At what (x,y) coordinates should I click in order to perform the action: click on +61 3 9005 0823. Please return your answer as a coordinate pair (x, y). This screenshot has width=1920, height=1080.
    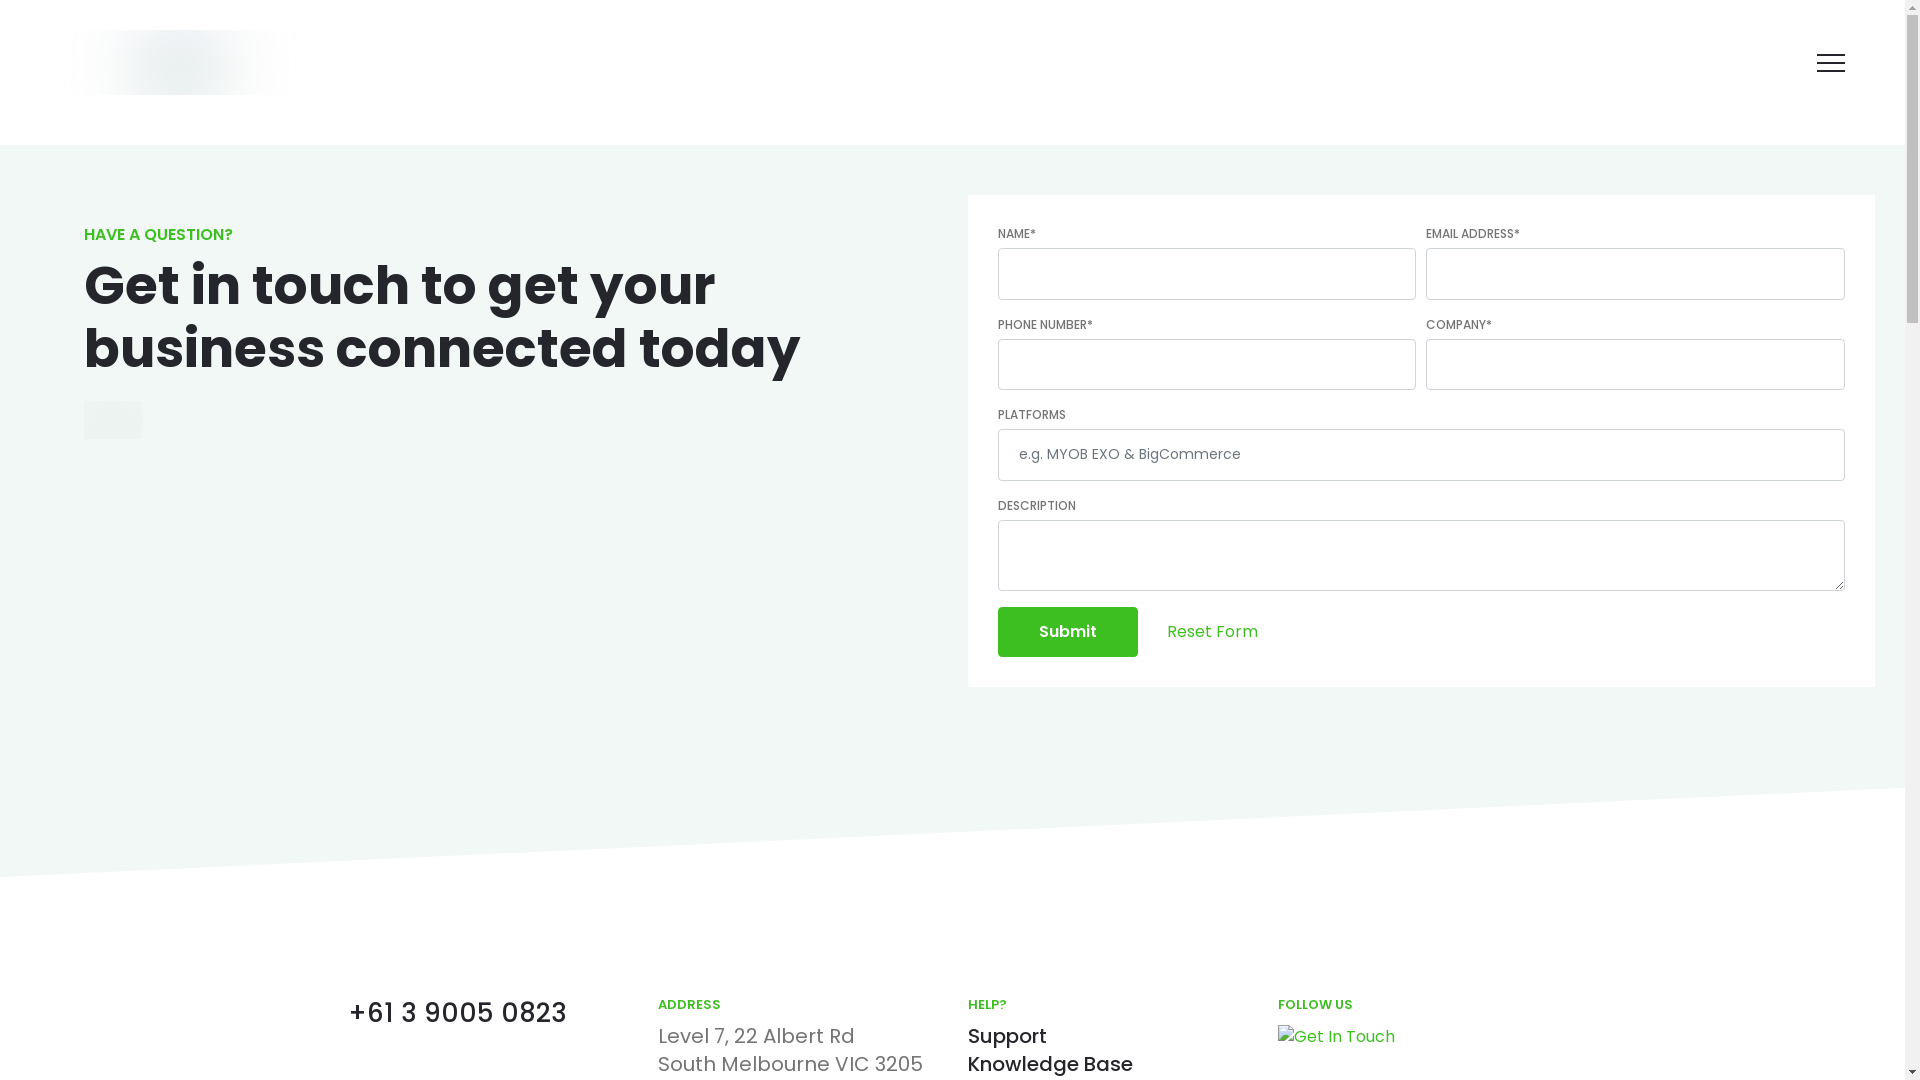
    Looking at the image, I should click on (458, 1014).